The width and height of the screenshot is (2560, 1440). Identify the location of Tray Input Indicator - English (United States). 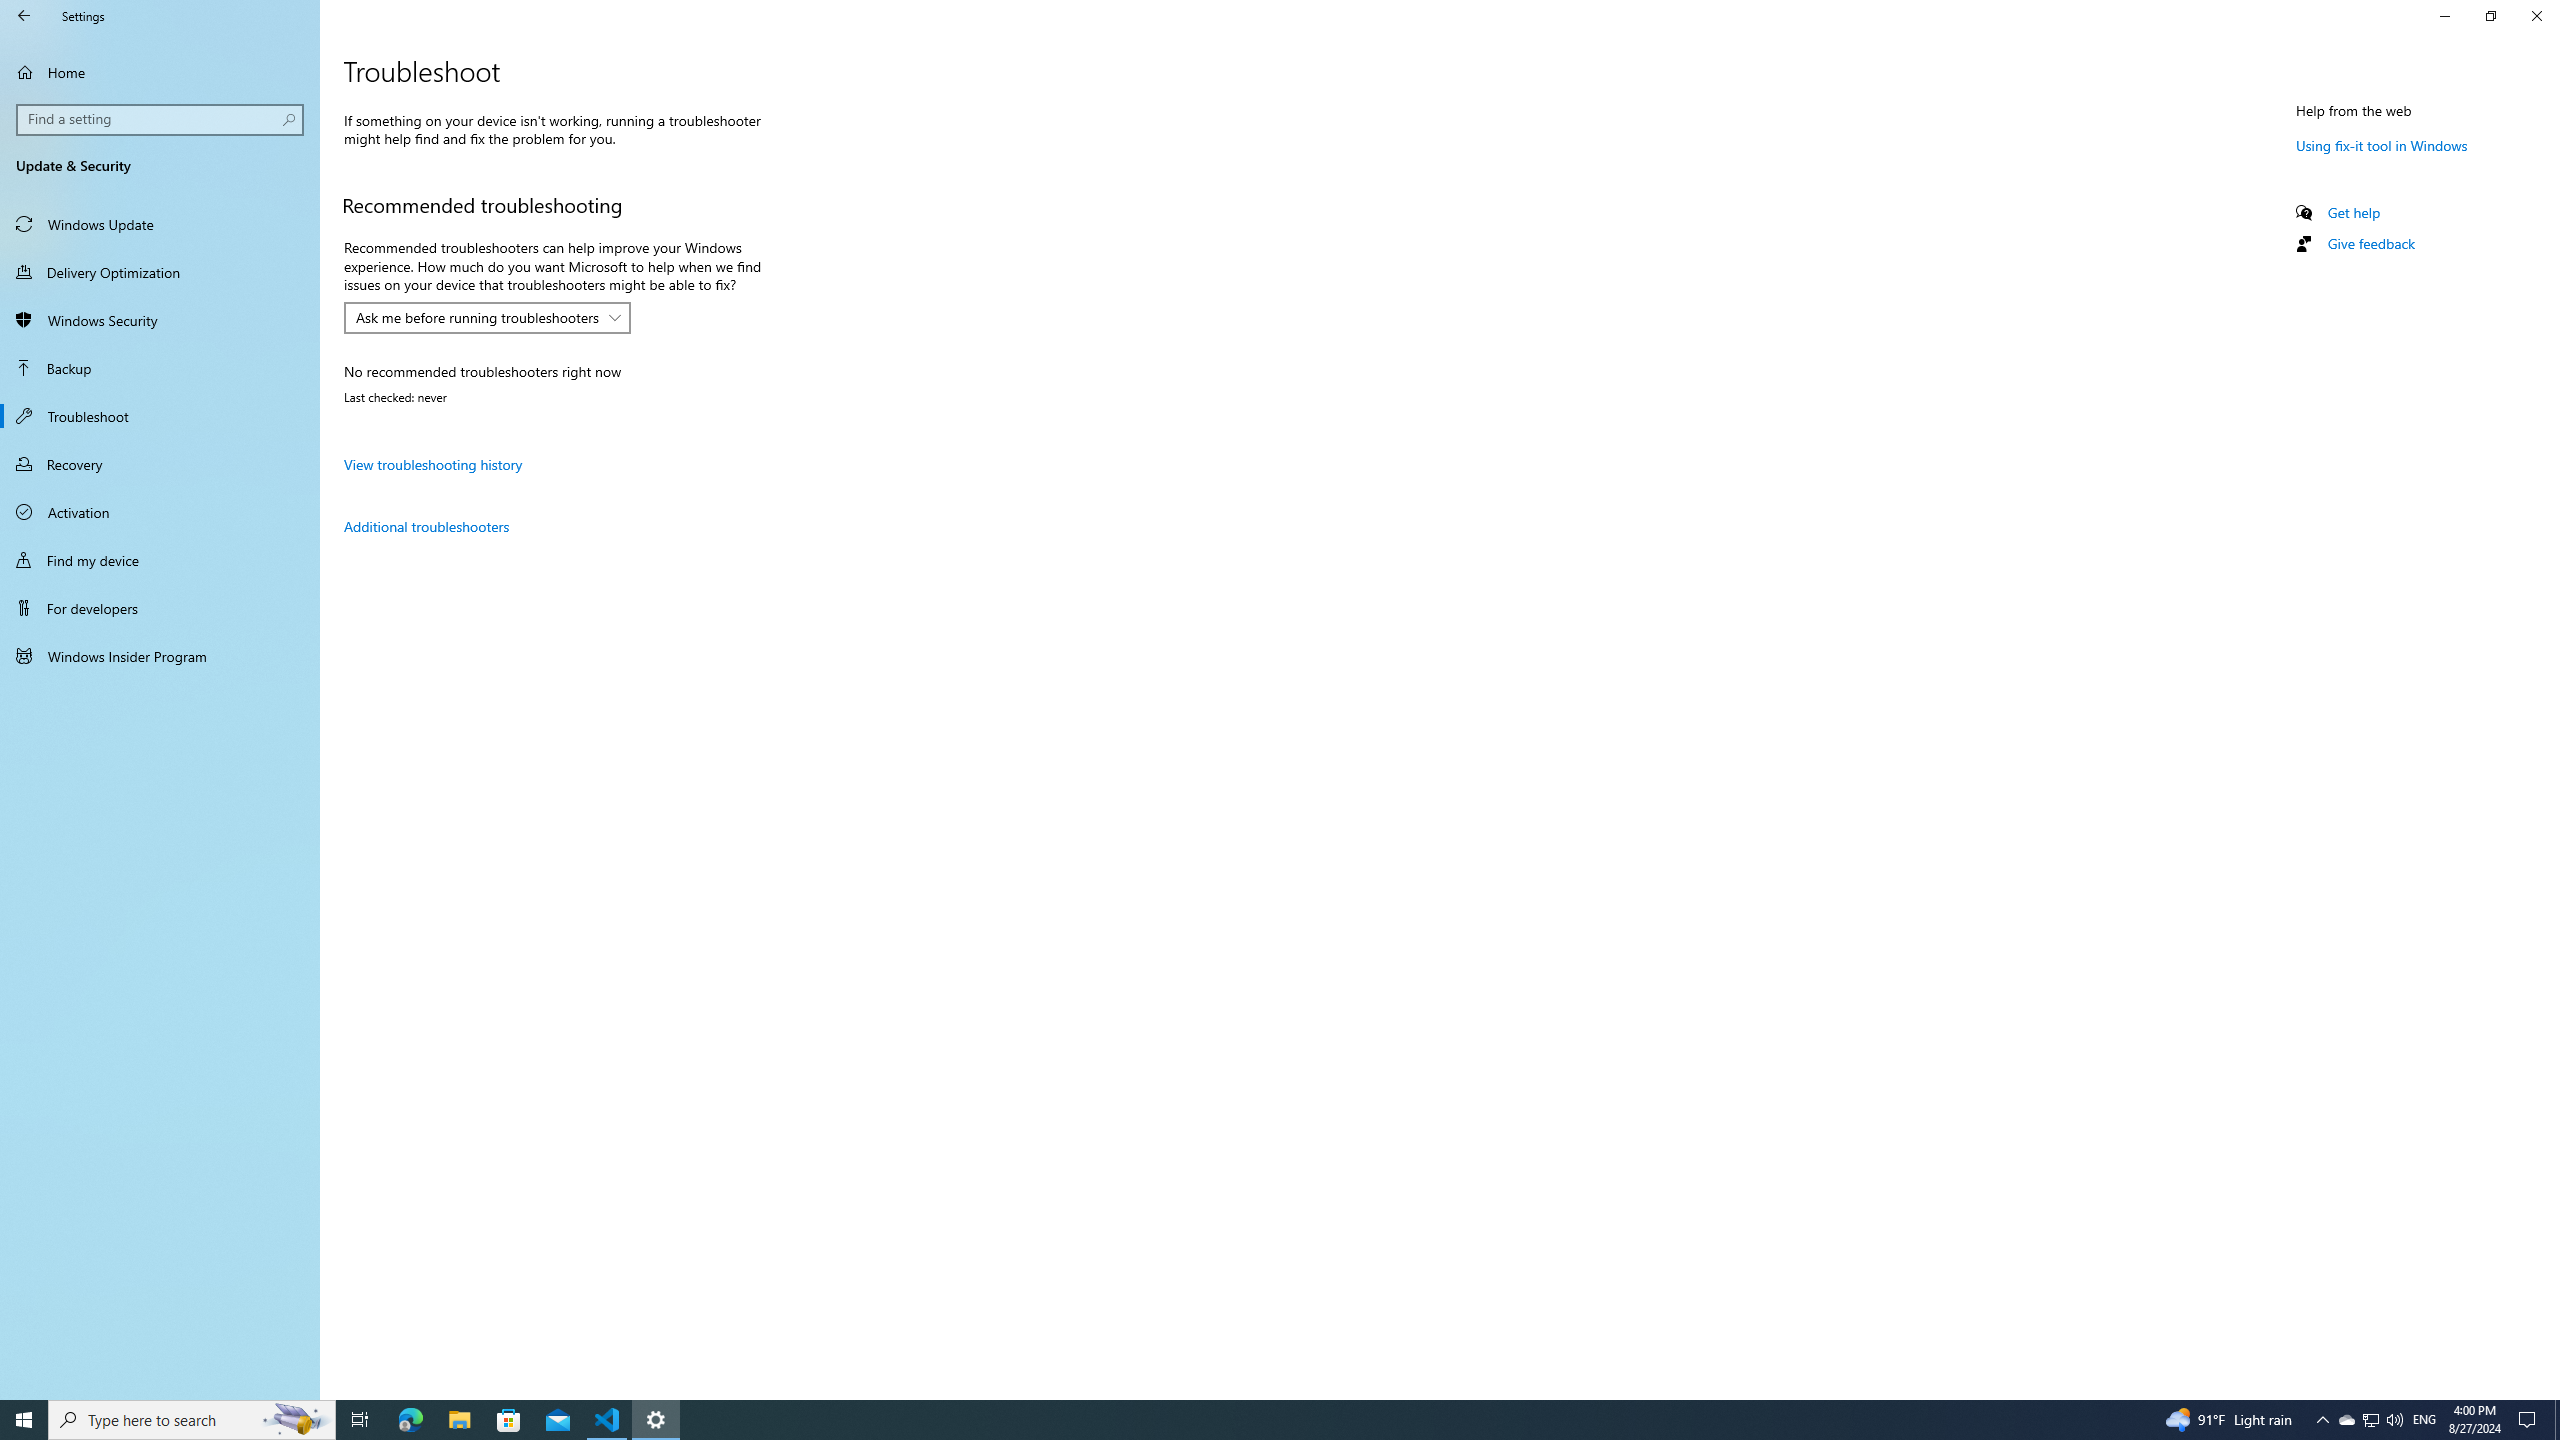
(2424, 1420).